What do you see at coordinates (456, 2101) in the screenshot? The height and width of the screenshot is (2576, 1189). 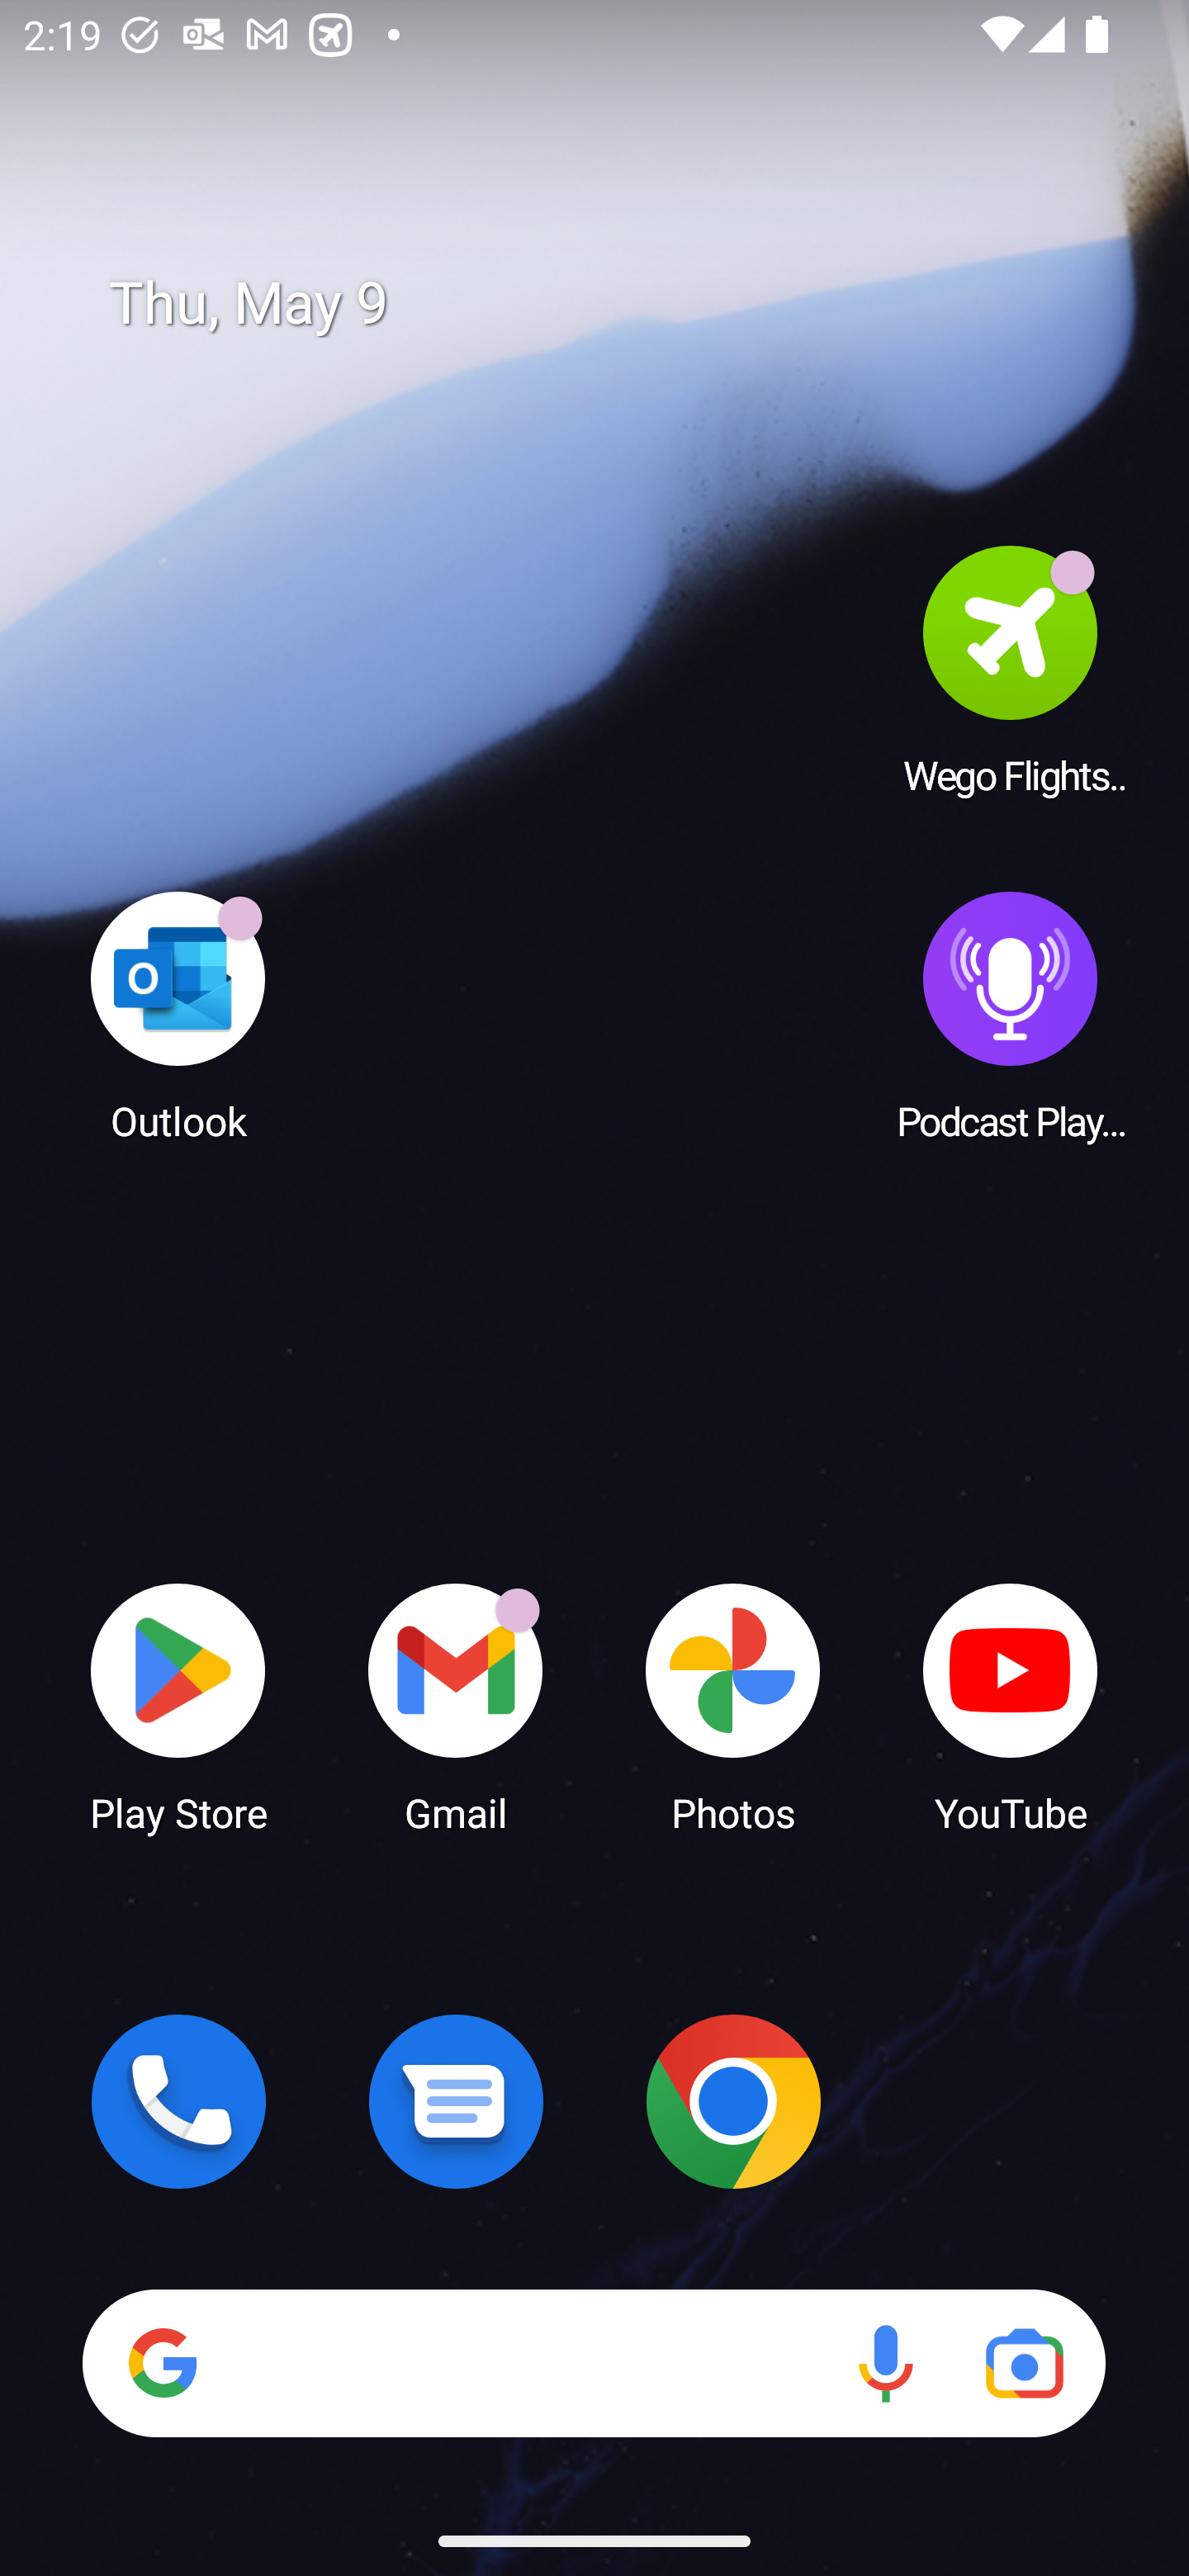 I see `Messages` at bounding box center [456, 2101].